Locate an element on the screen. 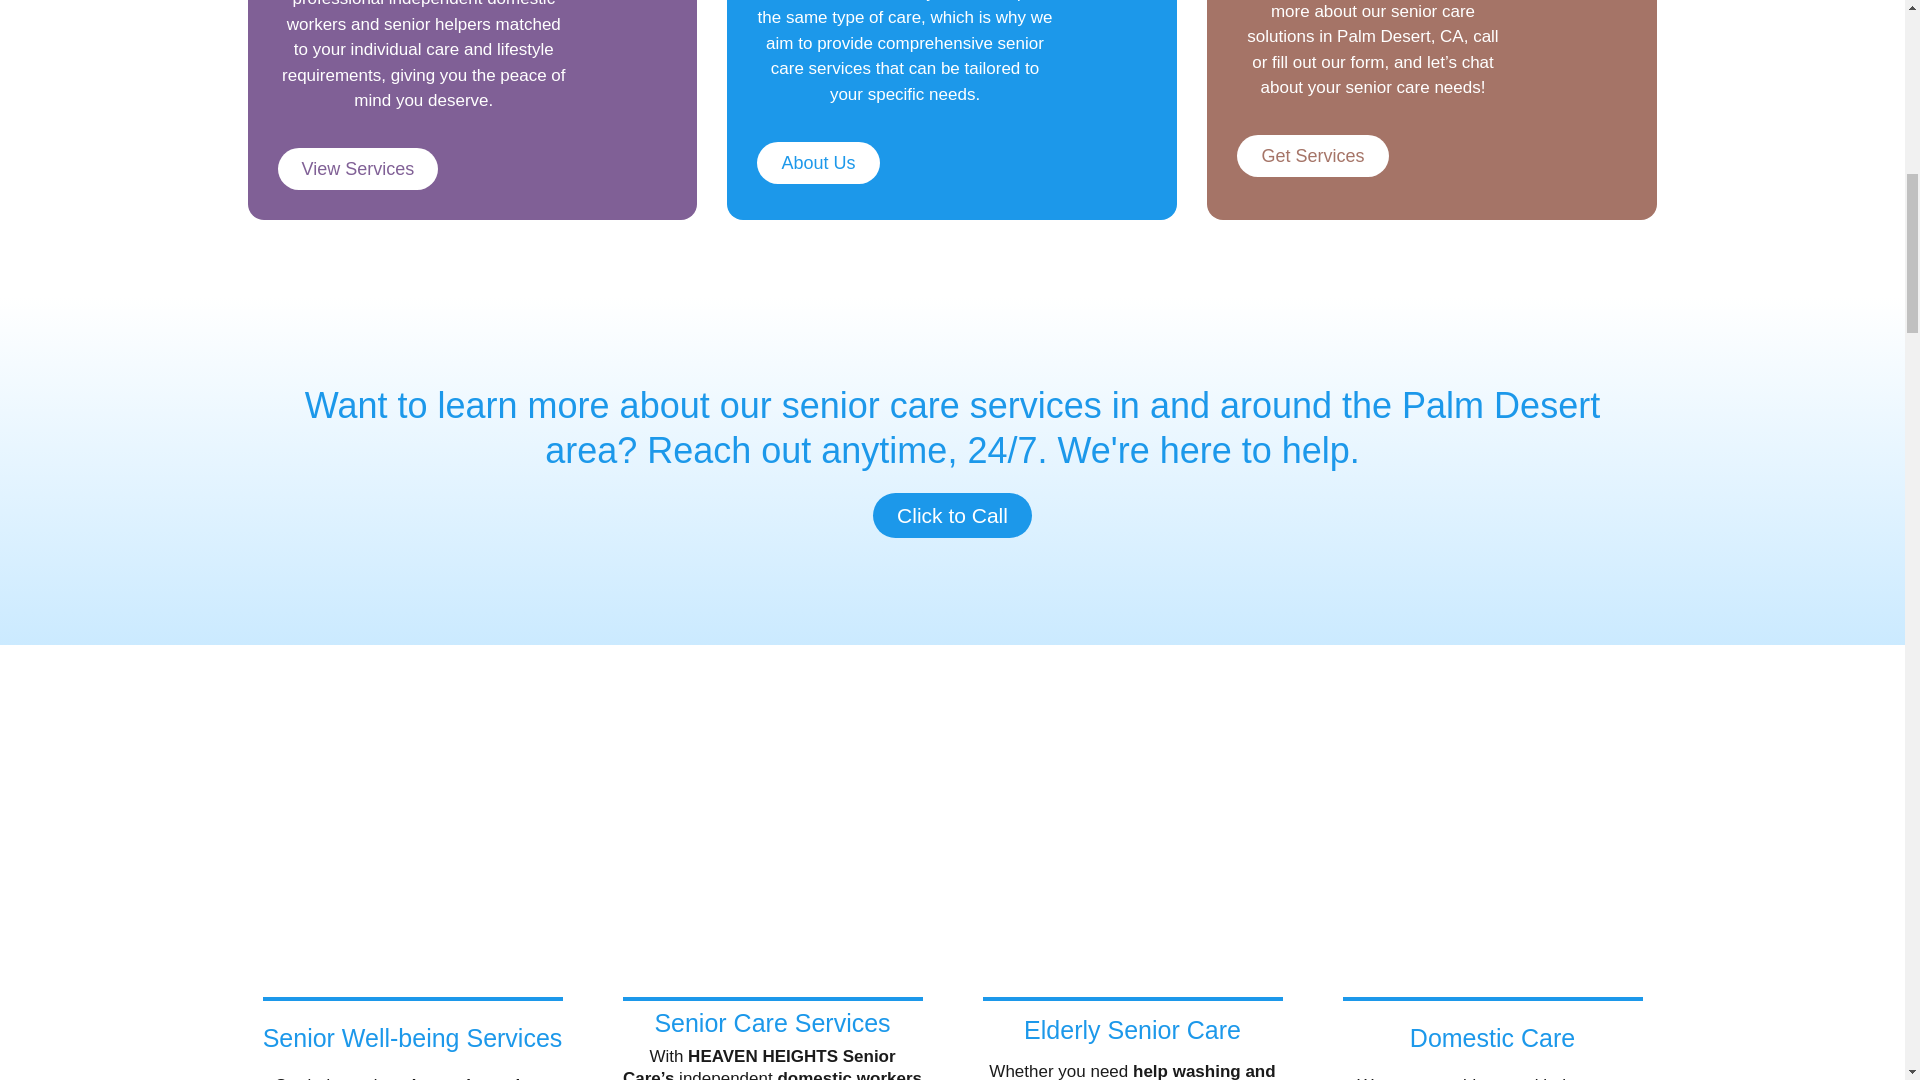 Image resolution: width=1920 pixels, height=1080 pixels. View Services is located at coordinates (358, 168).